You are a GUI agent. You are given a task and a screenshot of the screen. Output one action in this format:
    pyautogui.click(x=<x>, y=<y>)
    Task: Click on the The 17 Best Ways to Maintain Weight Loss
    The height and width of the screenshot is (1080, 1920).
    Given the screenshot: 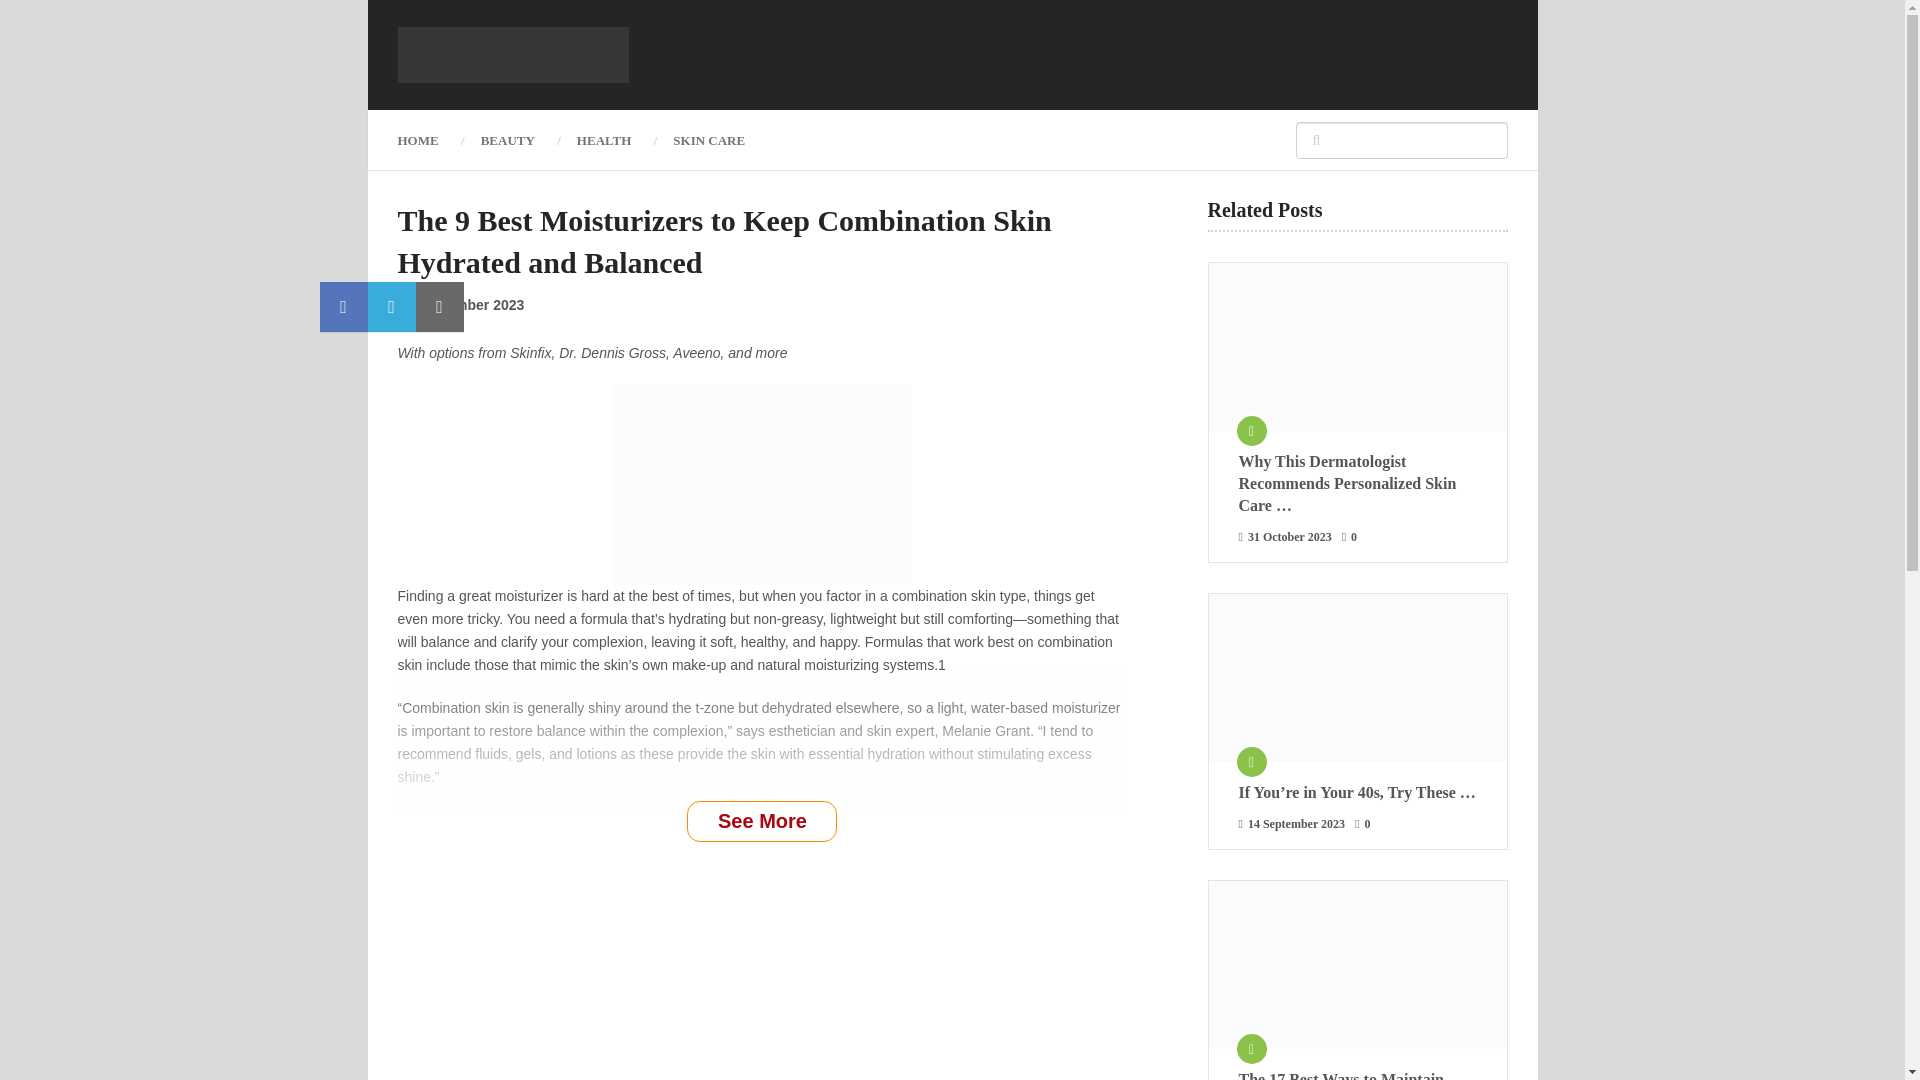 What is the action you would take?
    pyautogui.click(x=1356, y=964)
    